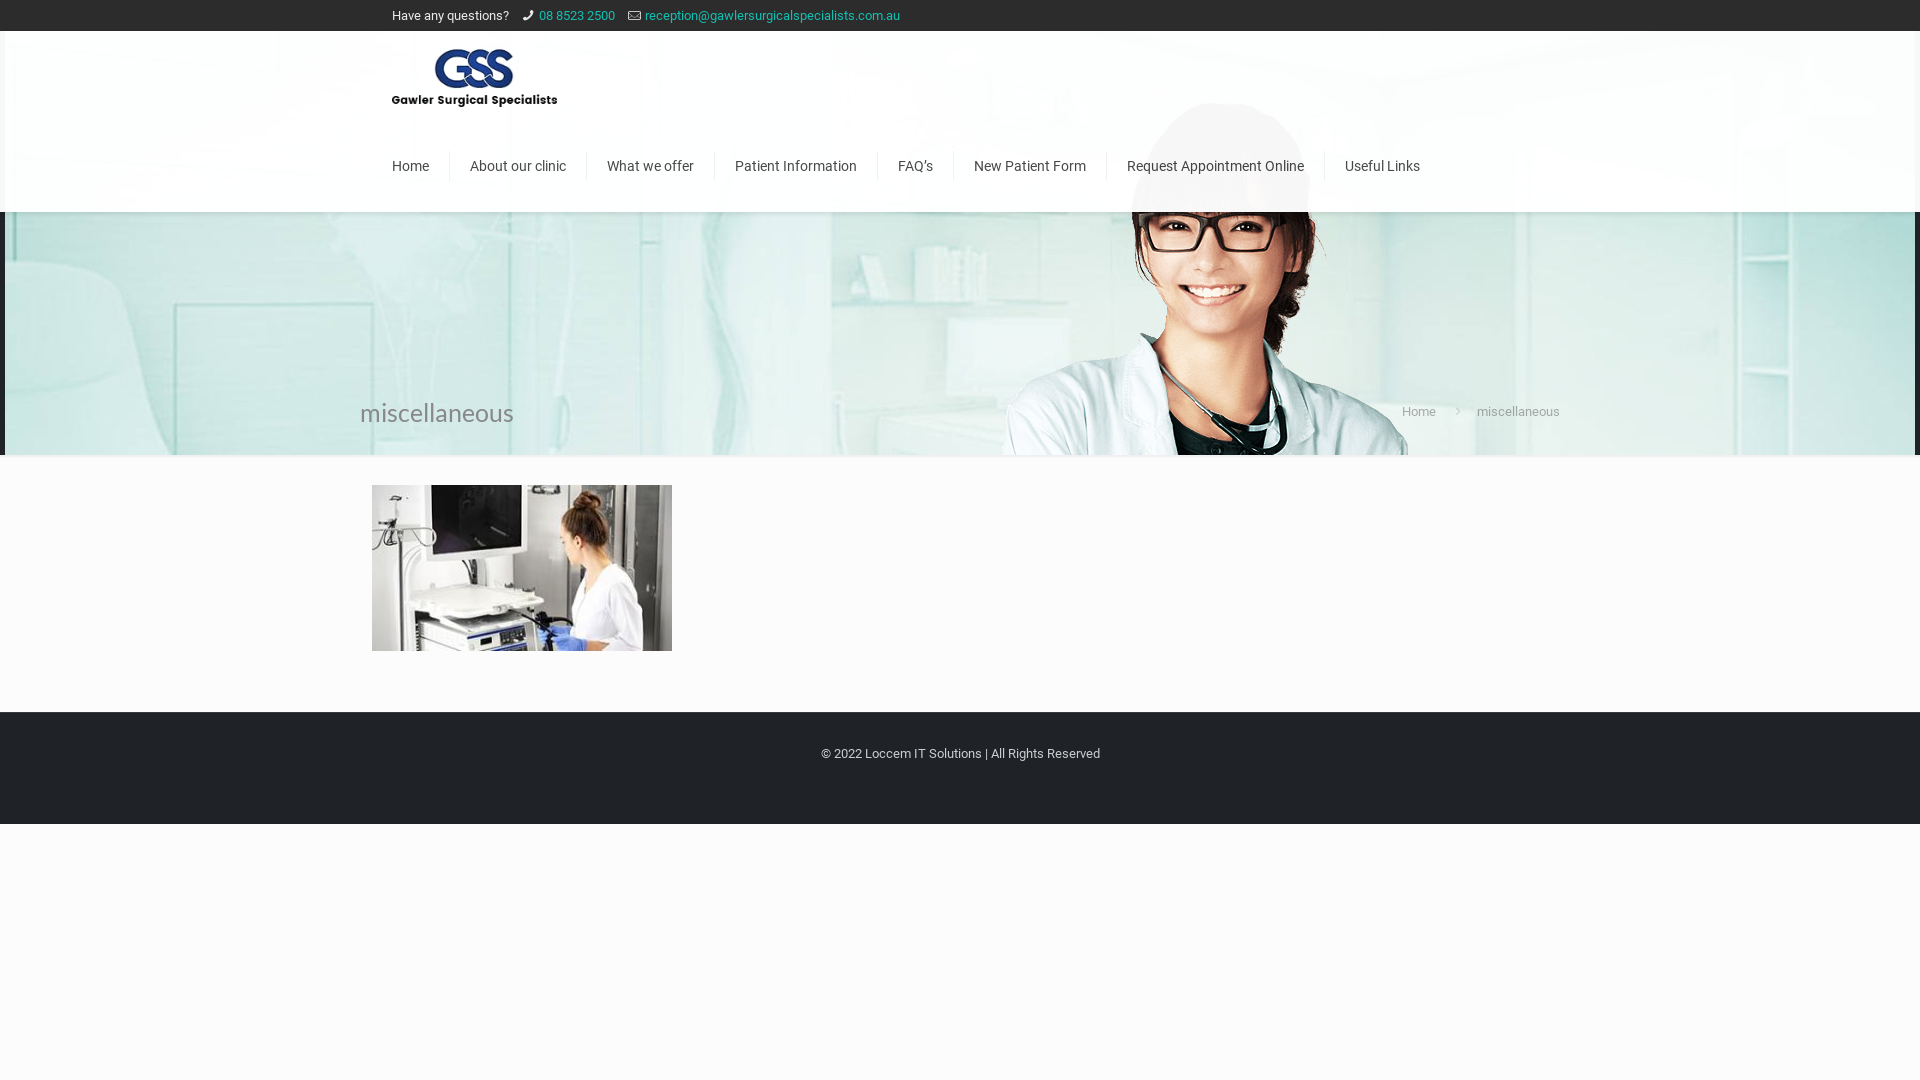 The image size is (1920, 1080). Describe the element at coordinates (411, 166) in the screenshot. I see `Home` at that location.